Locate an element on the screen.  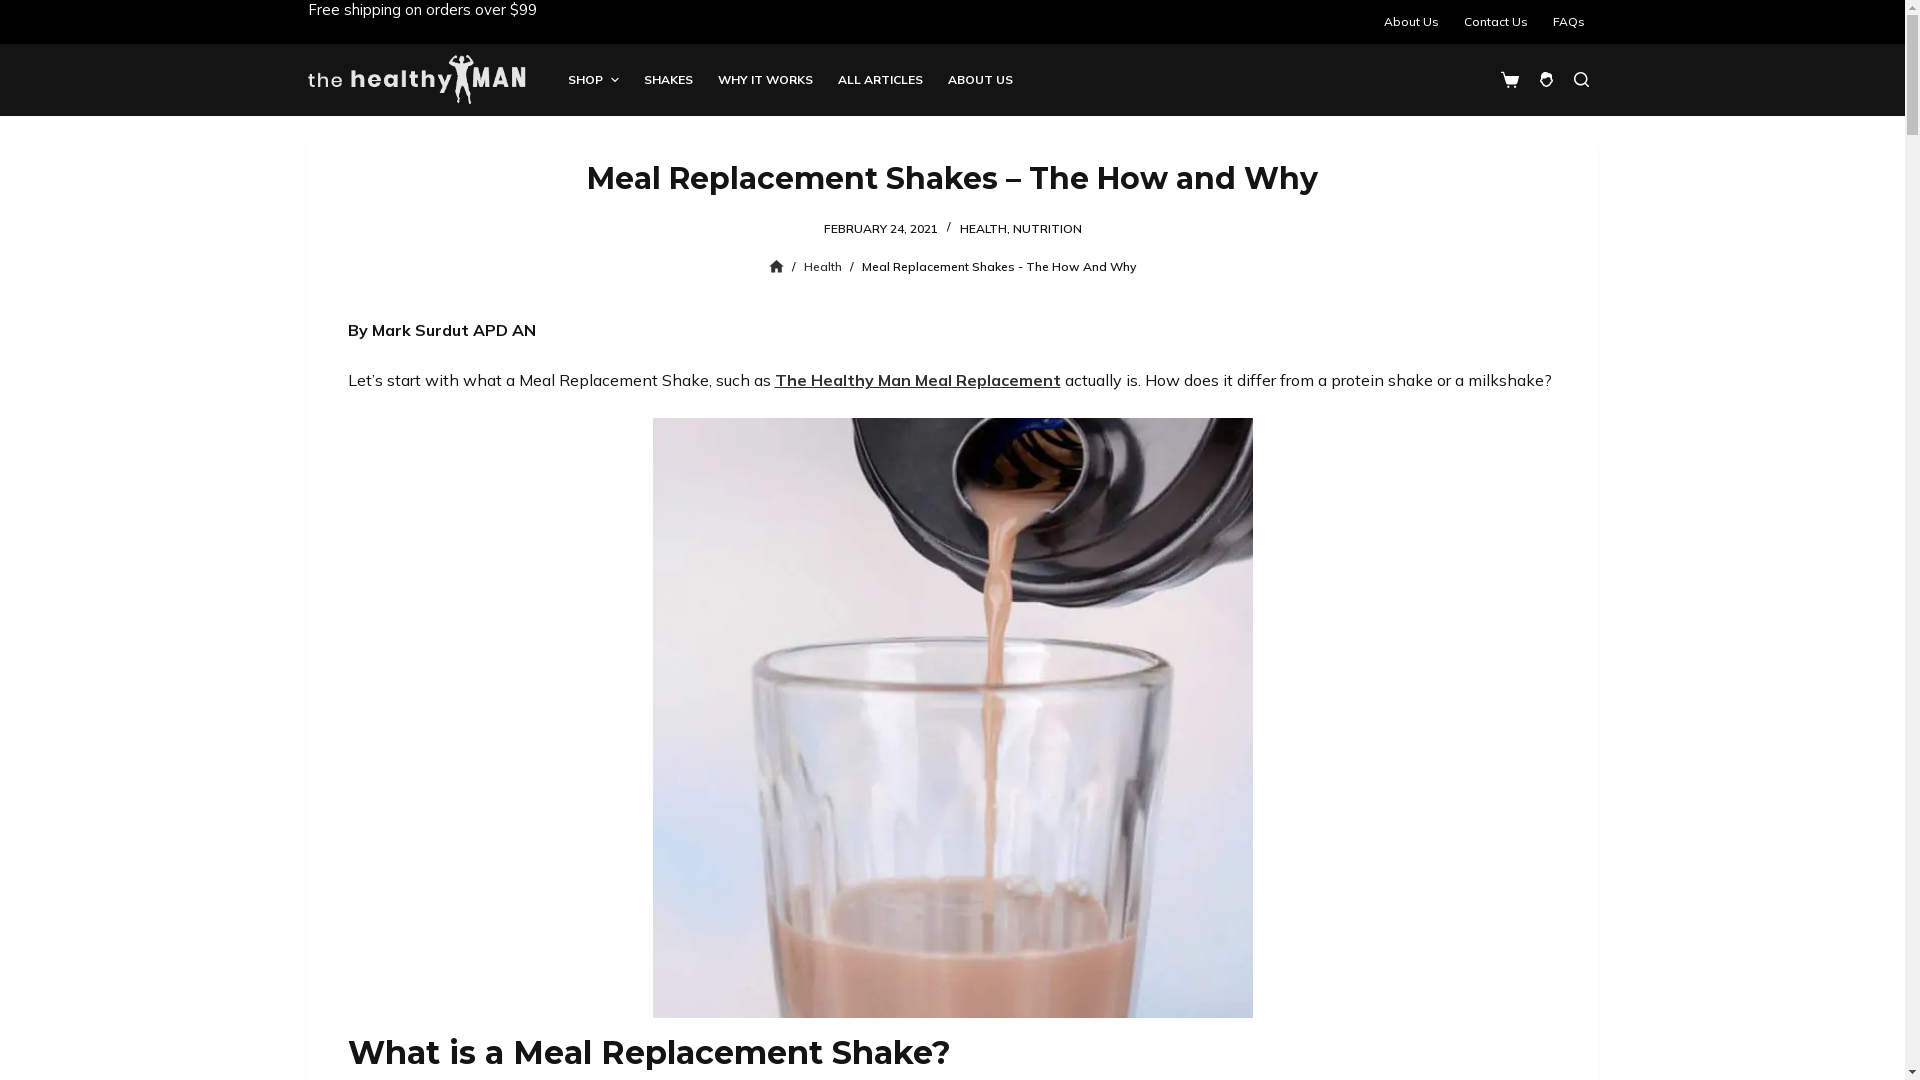
ABOUT US is located at coordinates (980, 79).